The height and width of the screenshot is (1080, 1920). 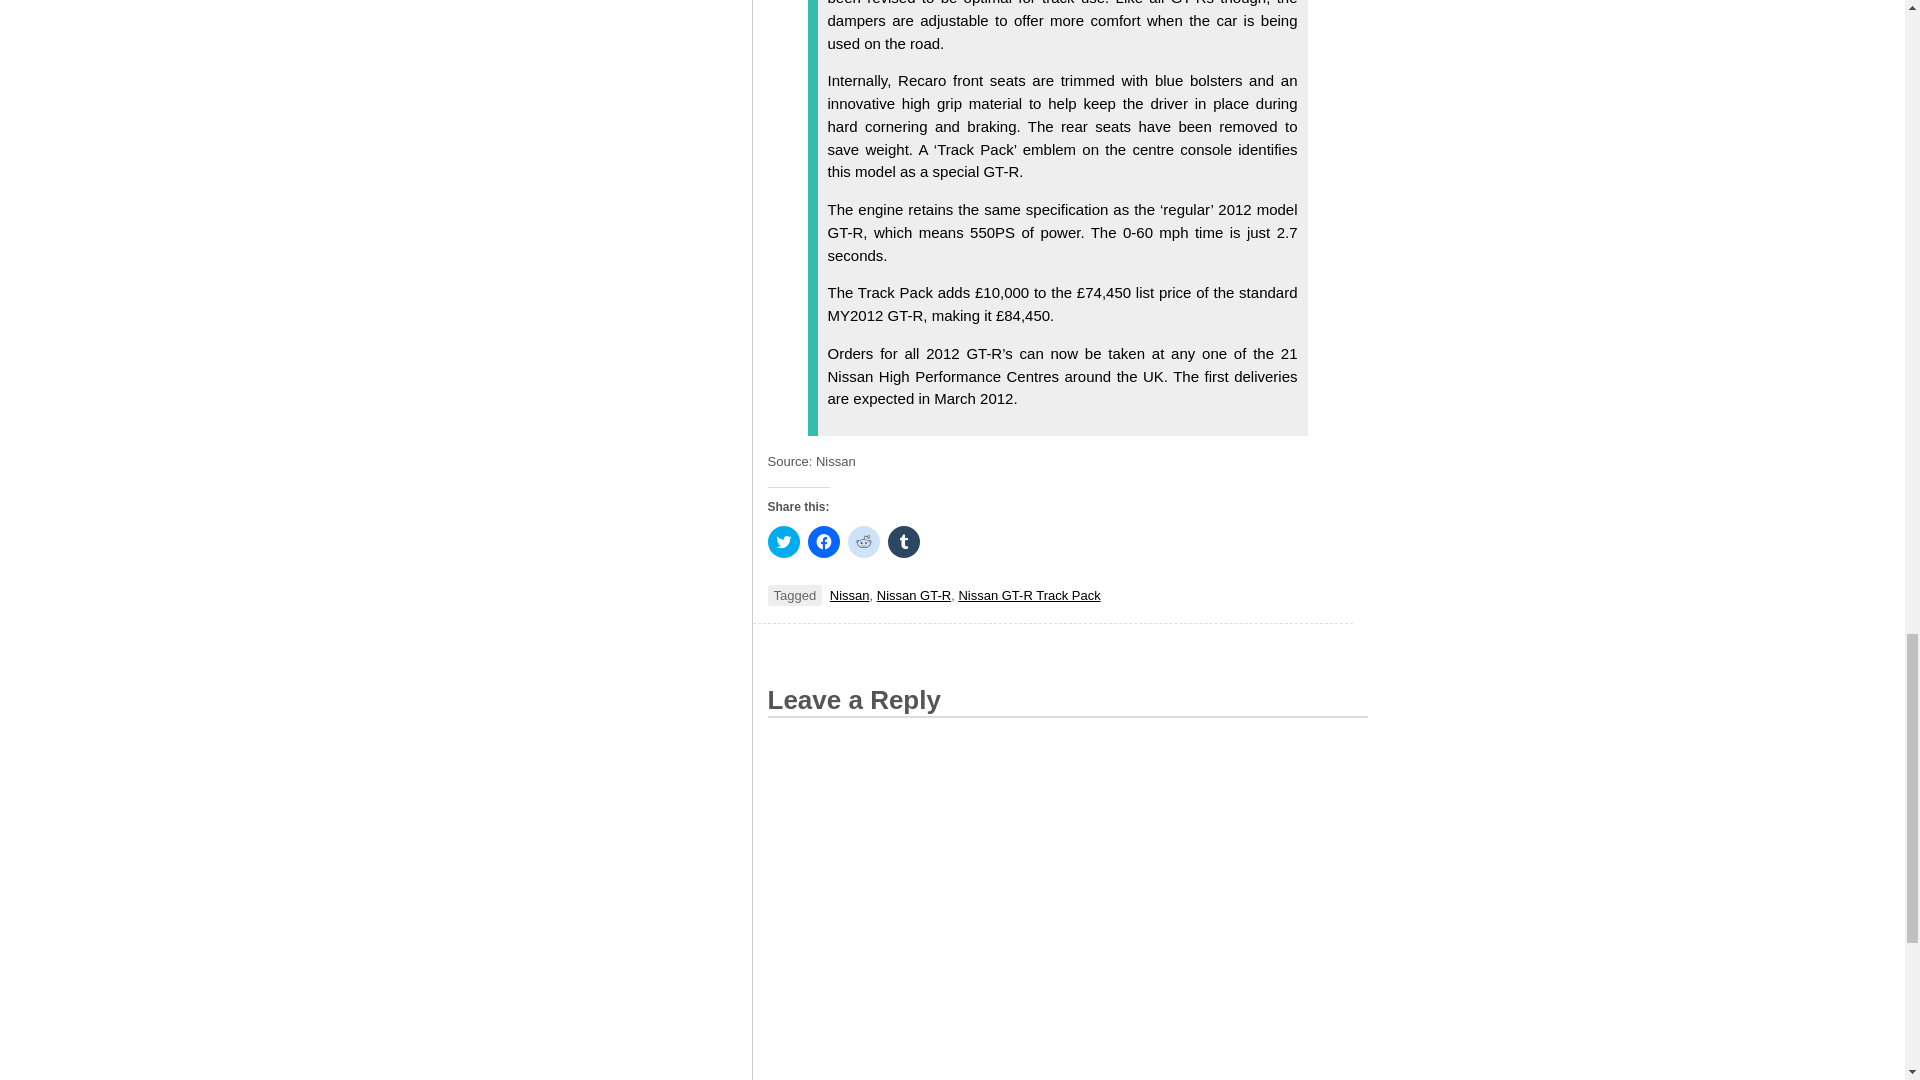 I want to click on Nissan GT-R, so click(x=914, y=594).